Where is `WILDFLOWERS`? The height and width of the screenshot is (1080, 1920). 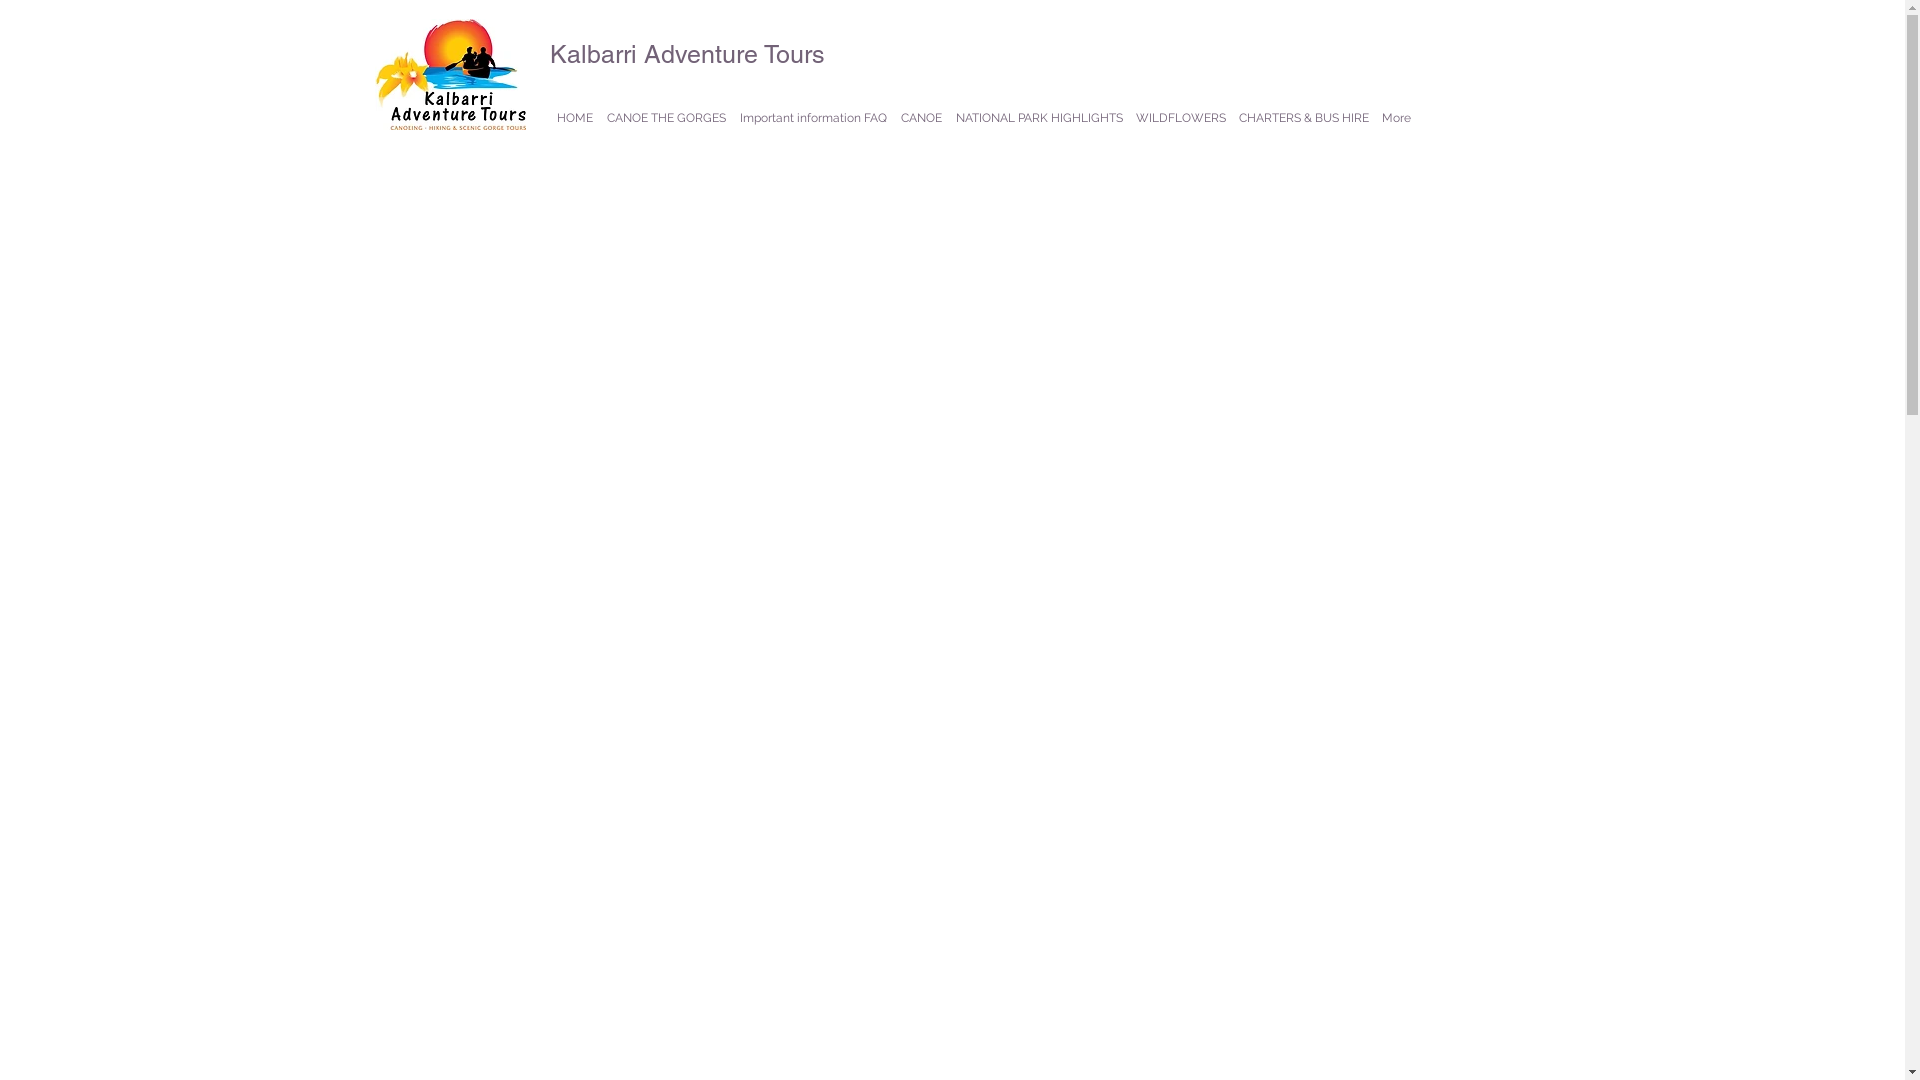
WILDFLOWERS is located at coordinates (1182, 118).